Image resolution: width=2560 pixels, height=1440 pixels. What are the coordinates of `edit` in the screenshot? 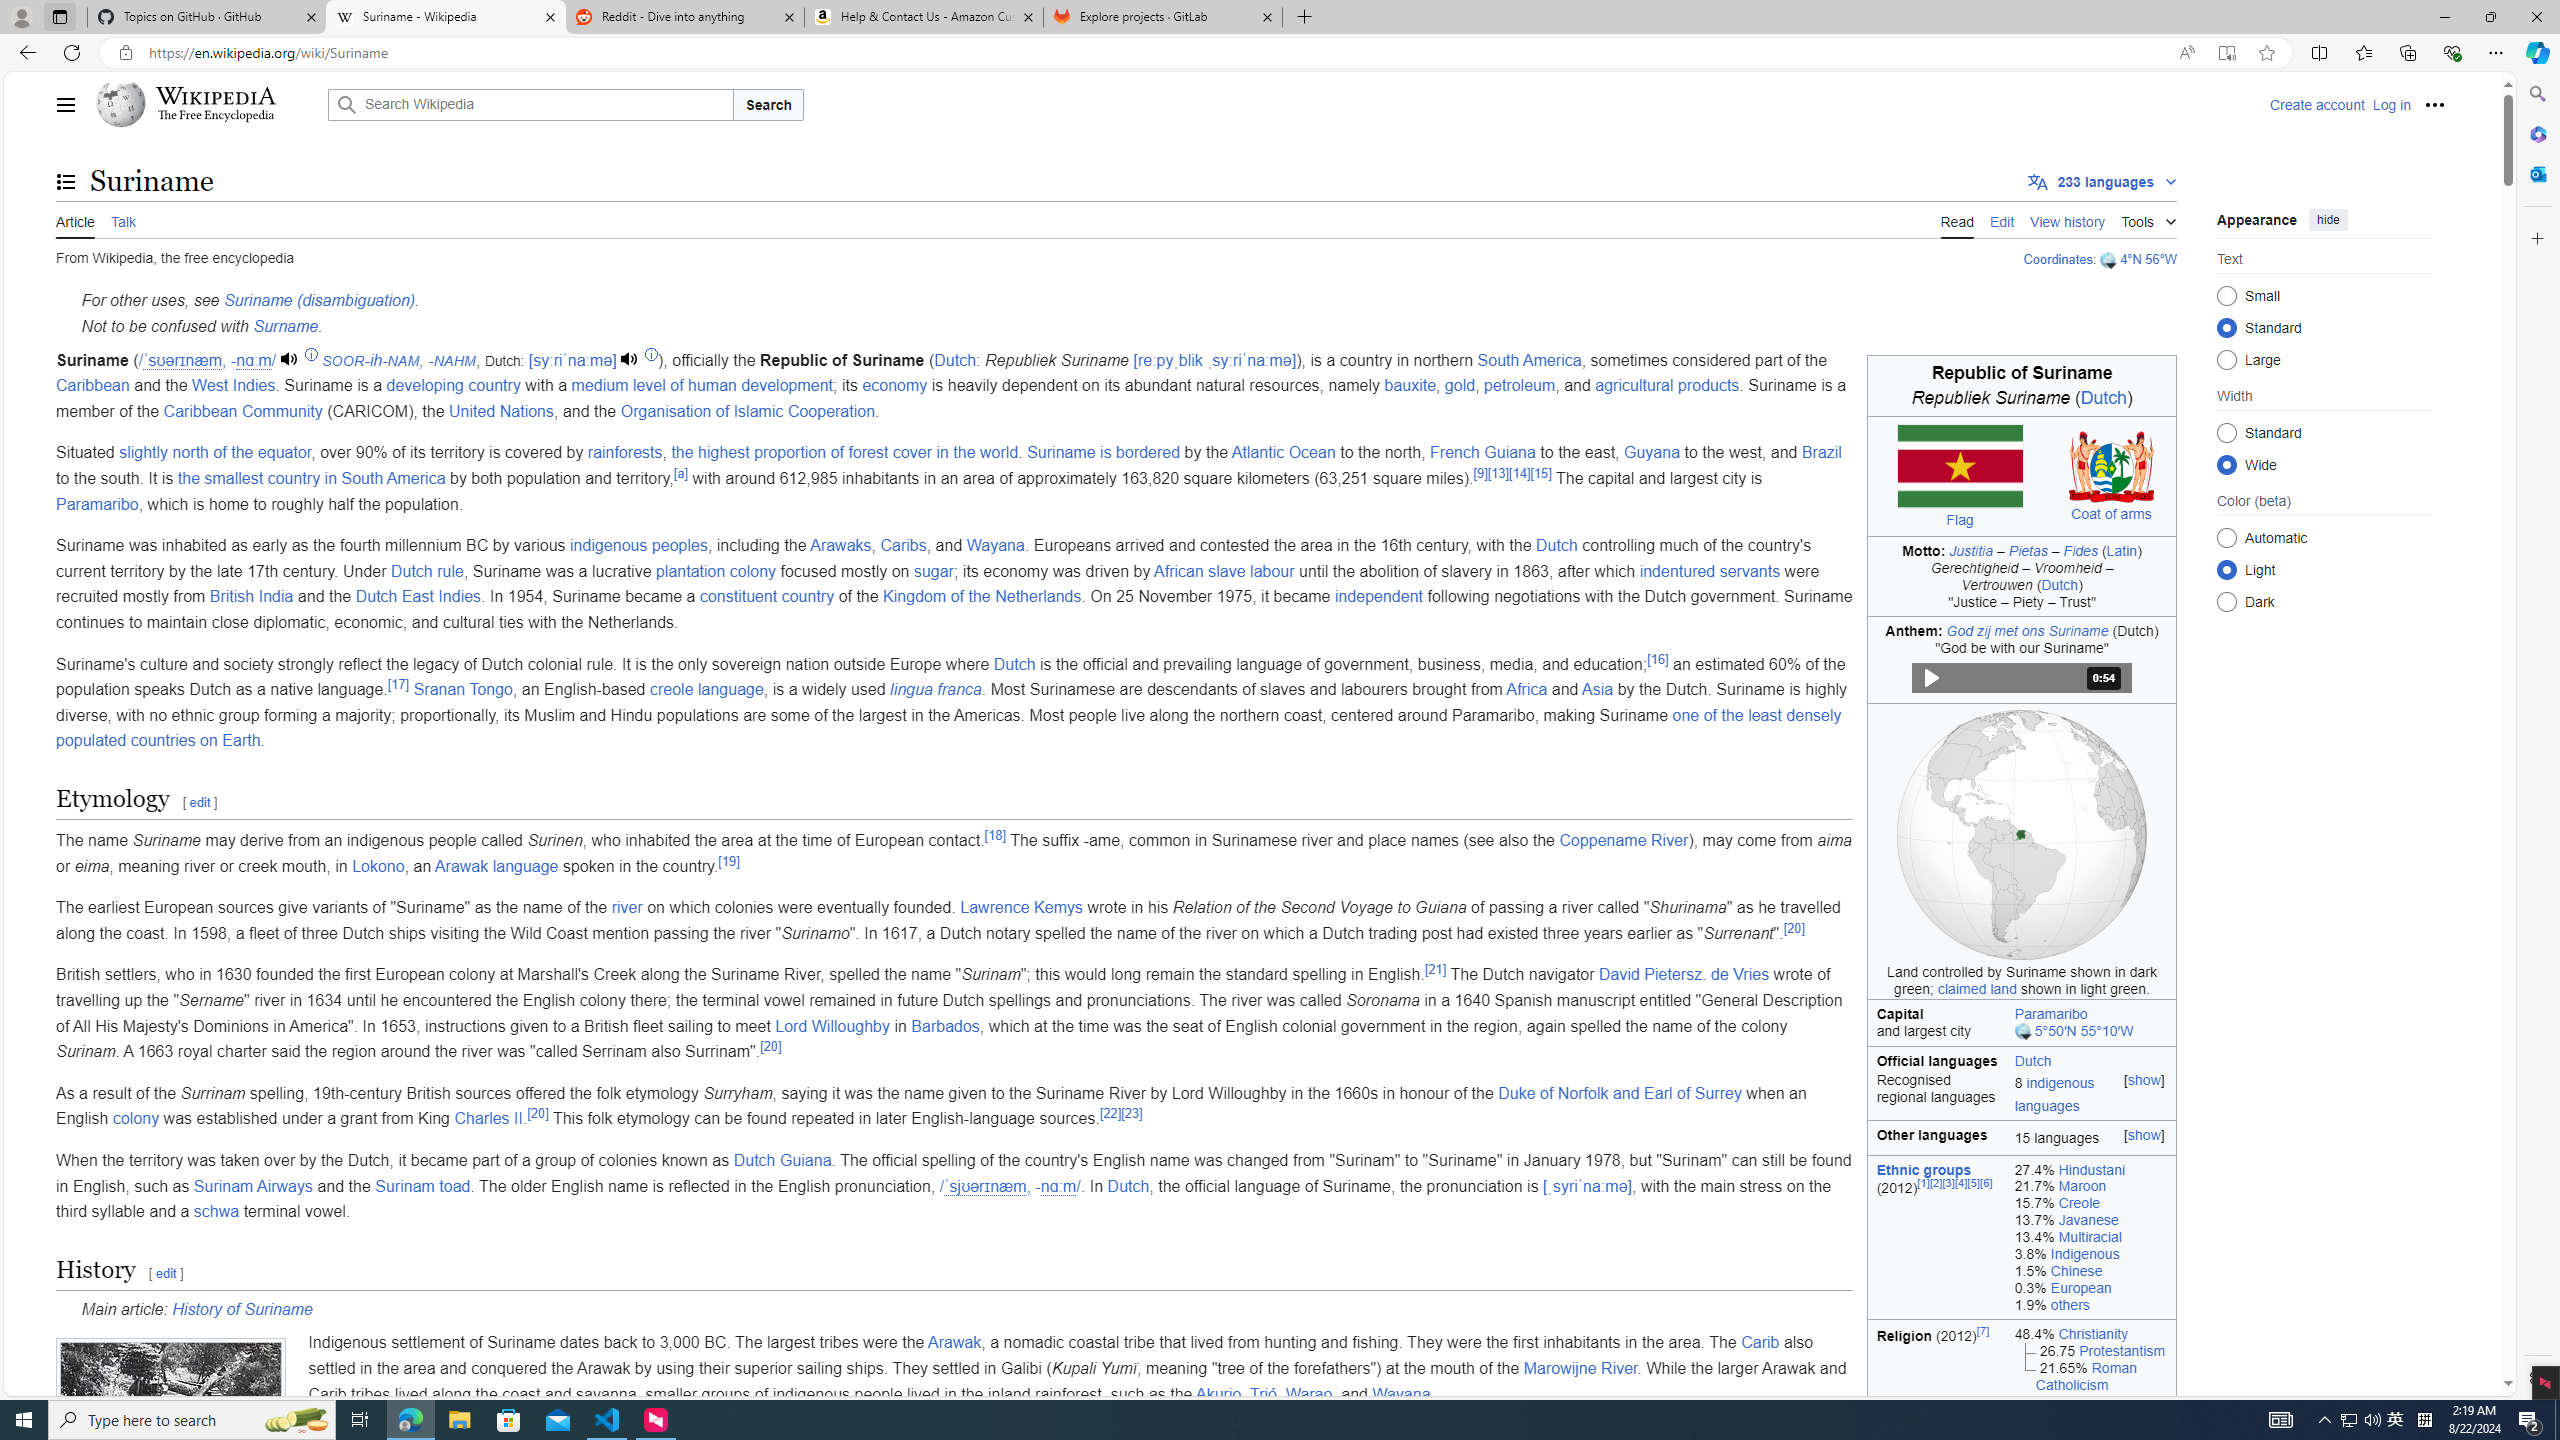 It's located at (166, 1272).